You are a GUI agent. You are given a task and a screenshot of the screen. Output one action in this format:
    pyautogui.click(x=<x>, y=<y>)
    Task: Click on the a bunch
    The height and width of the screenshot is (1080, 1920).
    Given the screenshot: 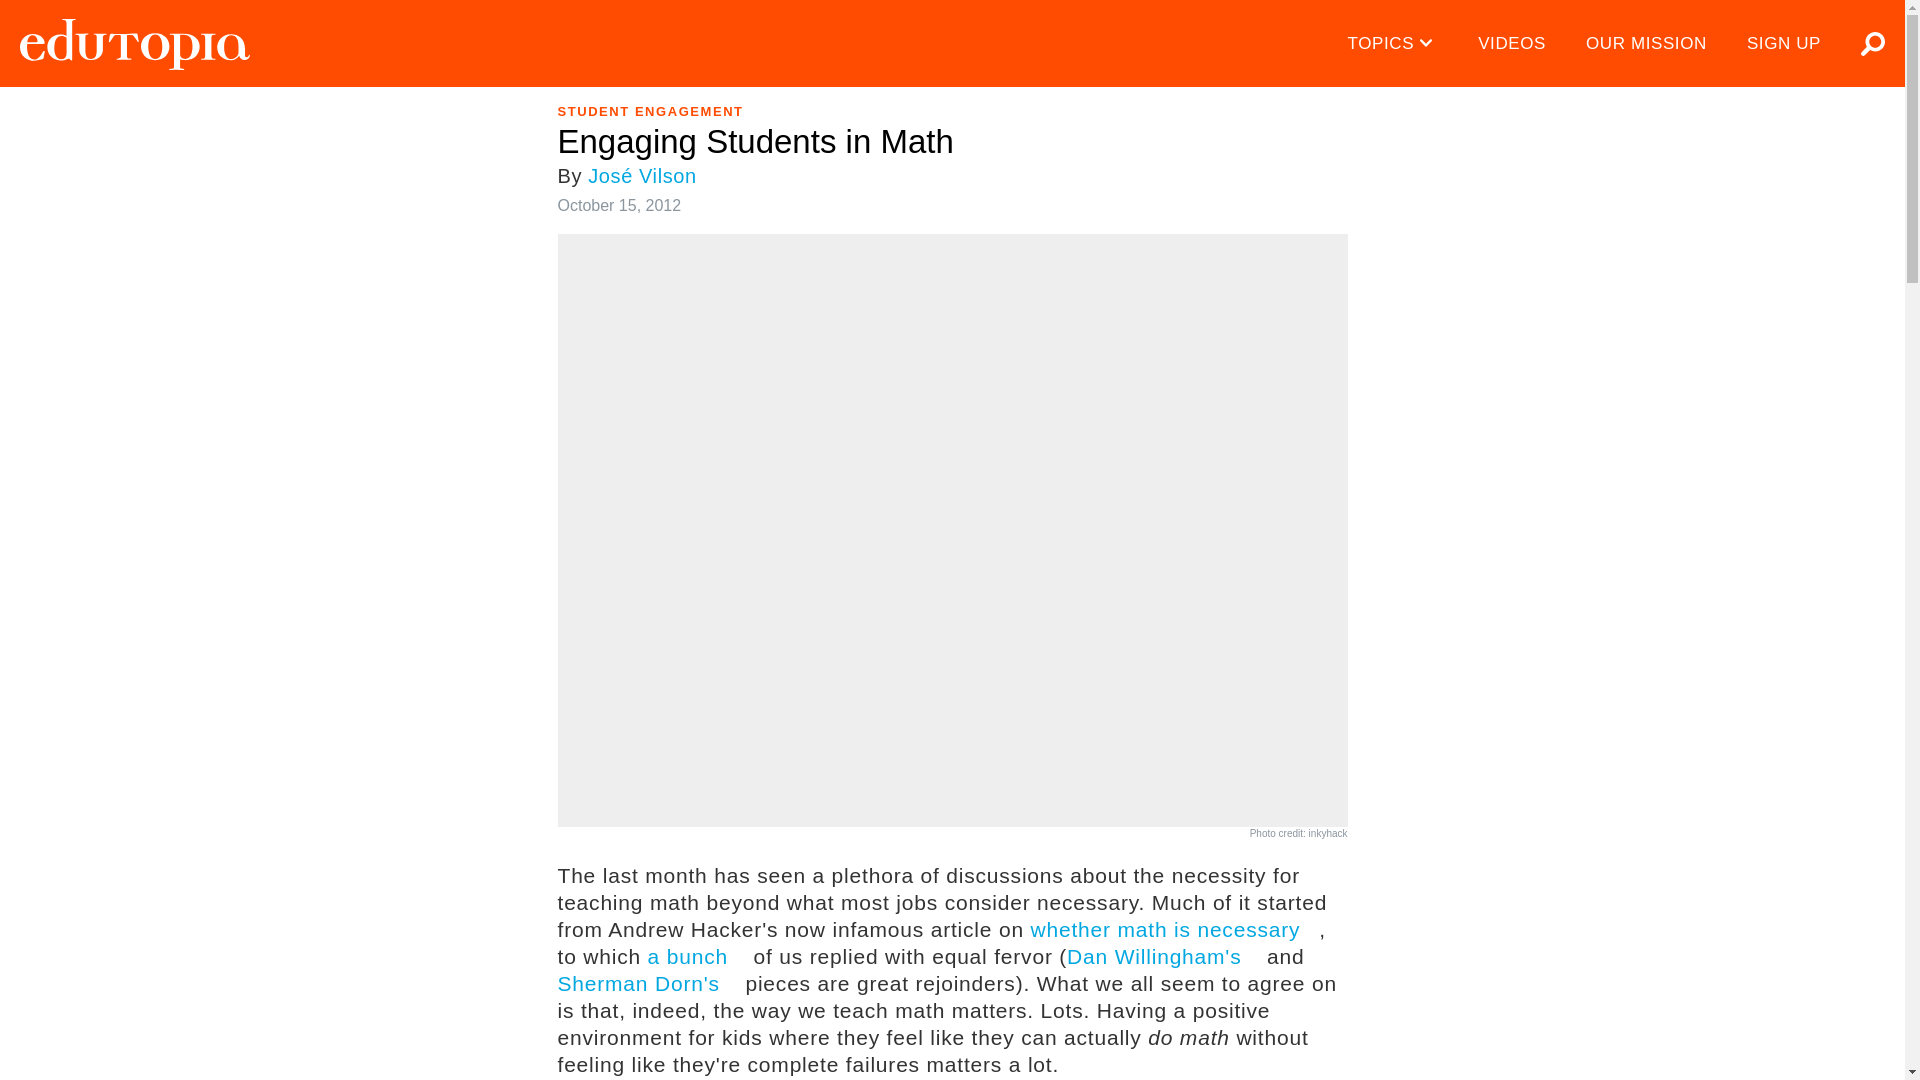 What is the action you would take?
    pyautogui.click(x=697, y=956)
    